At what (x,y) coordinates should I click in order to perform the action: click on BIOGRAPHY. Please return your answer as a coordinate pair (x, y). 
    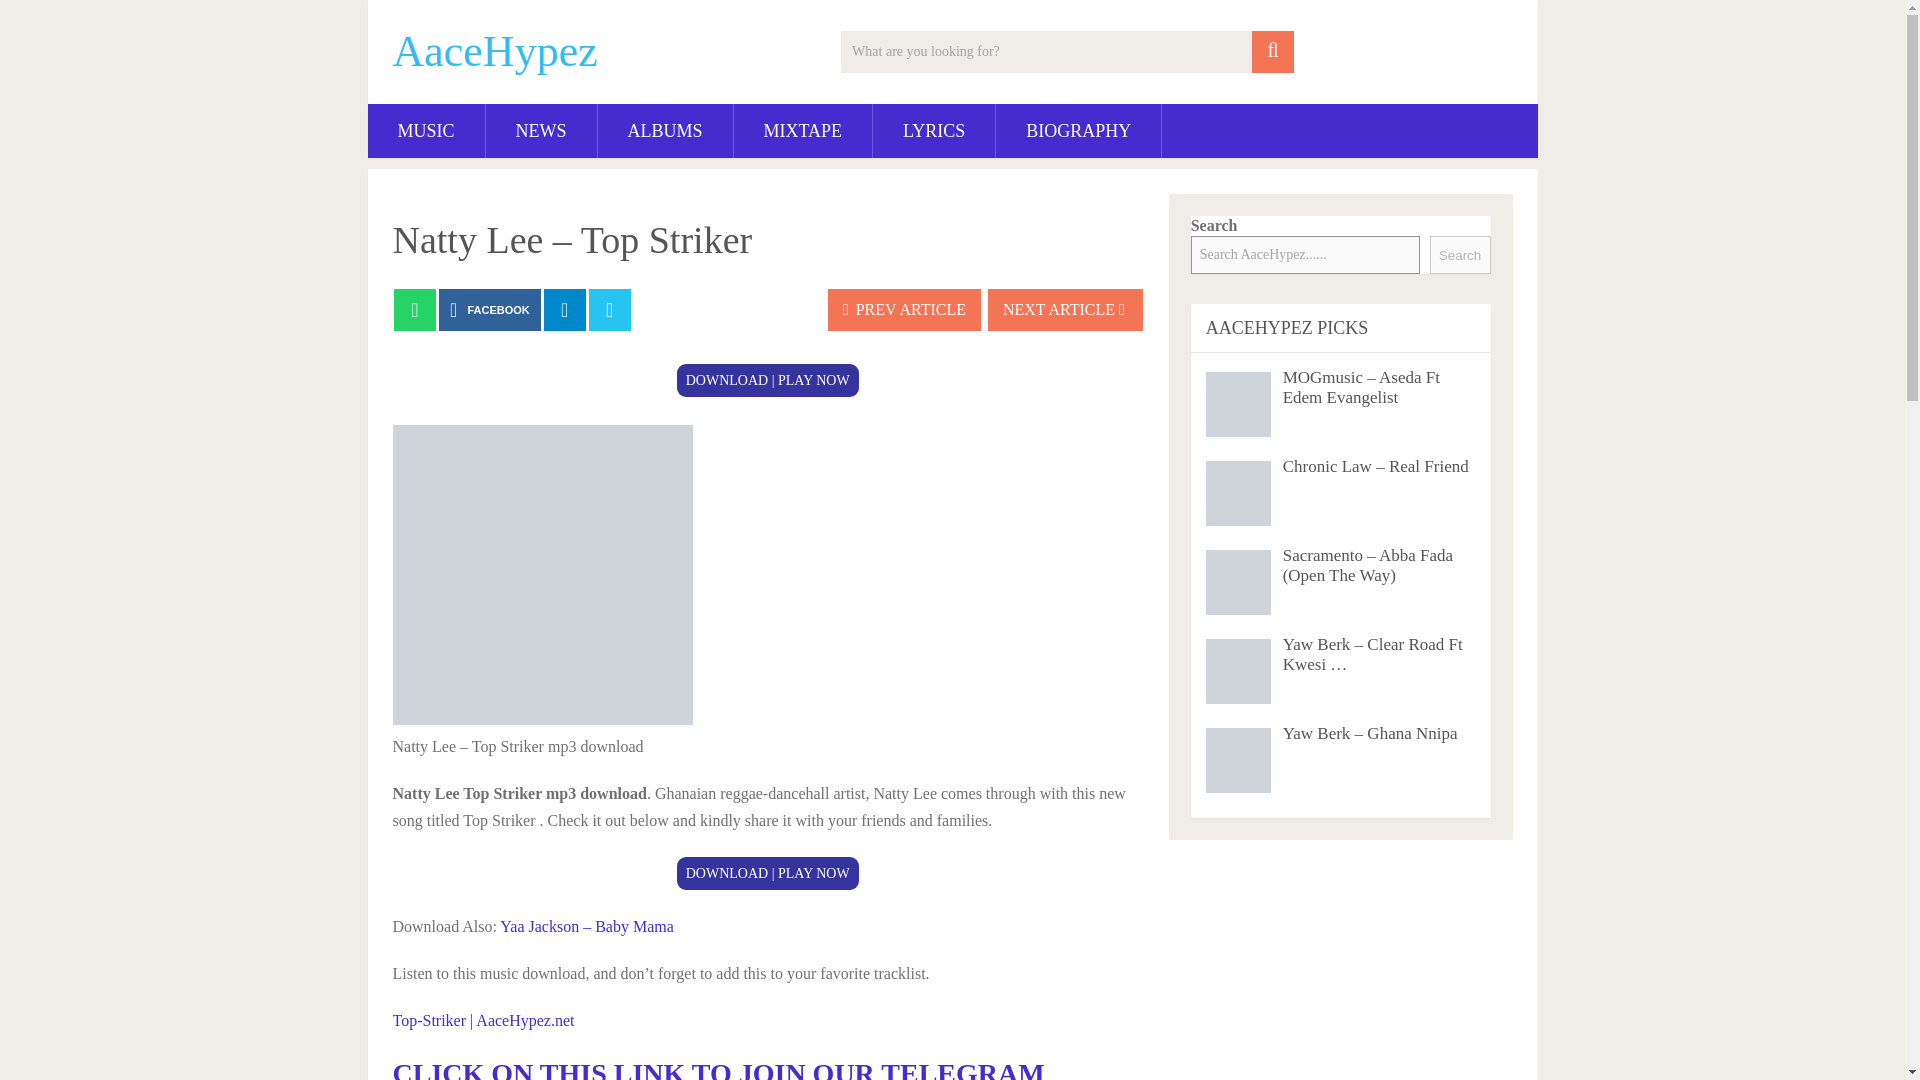
    Looking at the image, I should click on (1078, 130).